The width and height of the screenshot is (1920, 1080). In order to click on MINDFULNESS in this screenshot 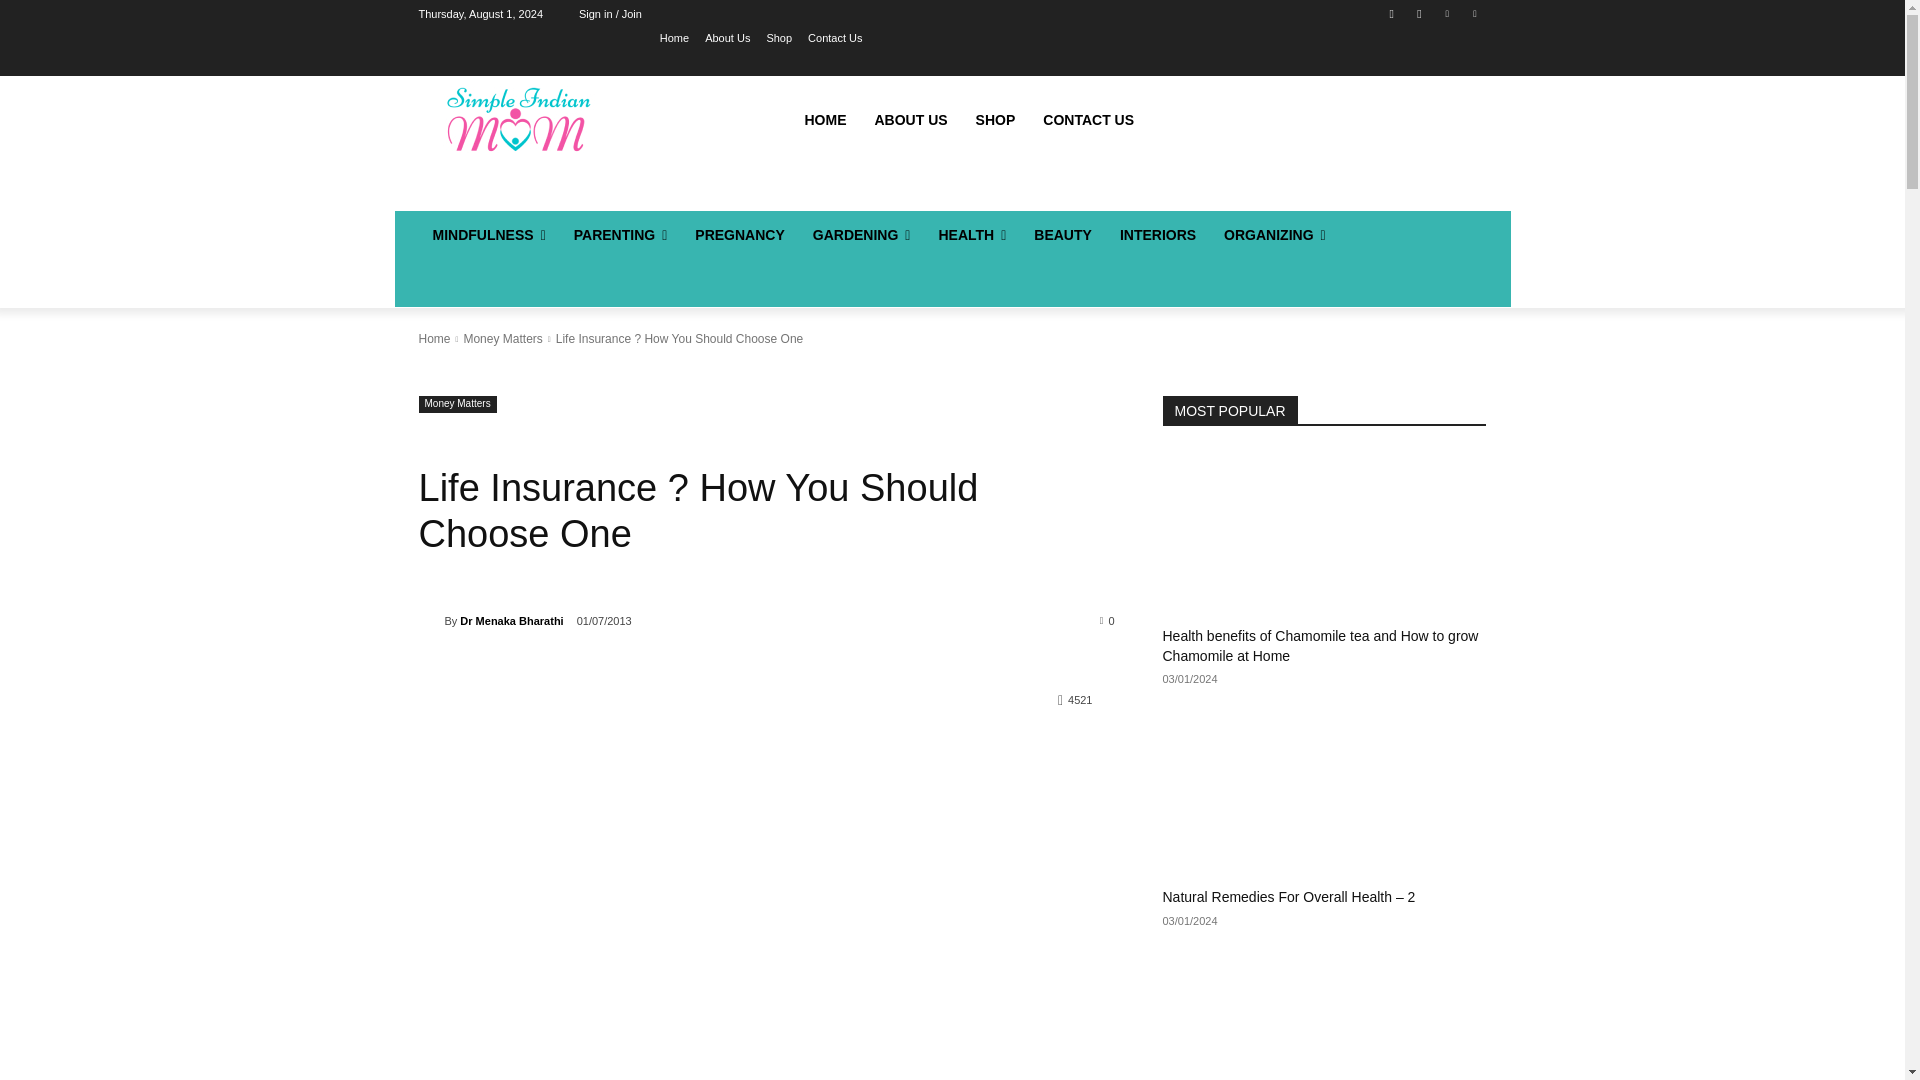, I will do `click(488, 234)`.